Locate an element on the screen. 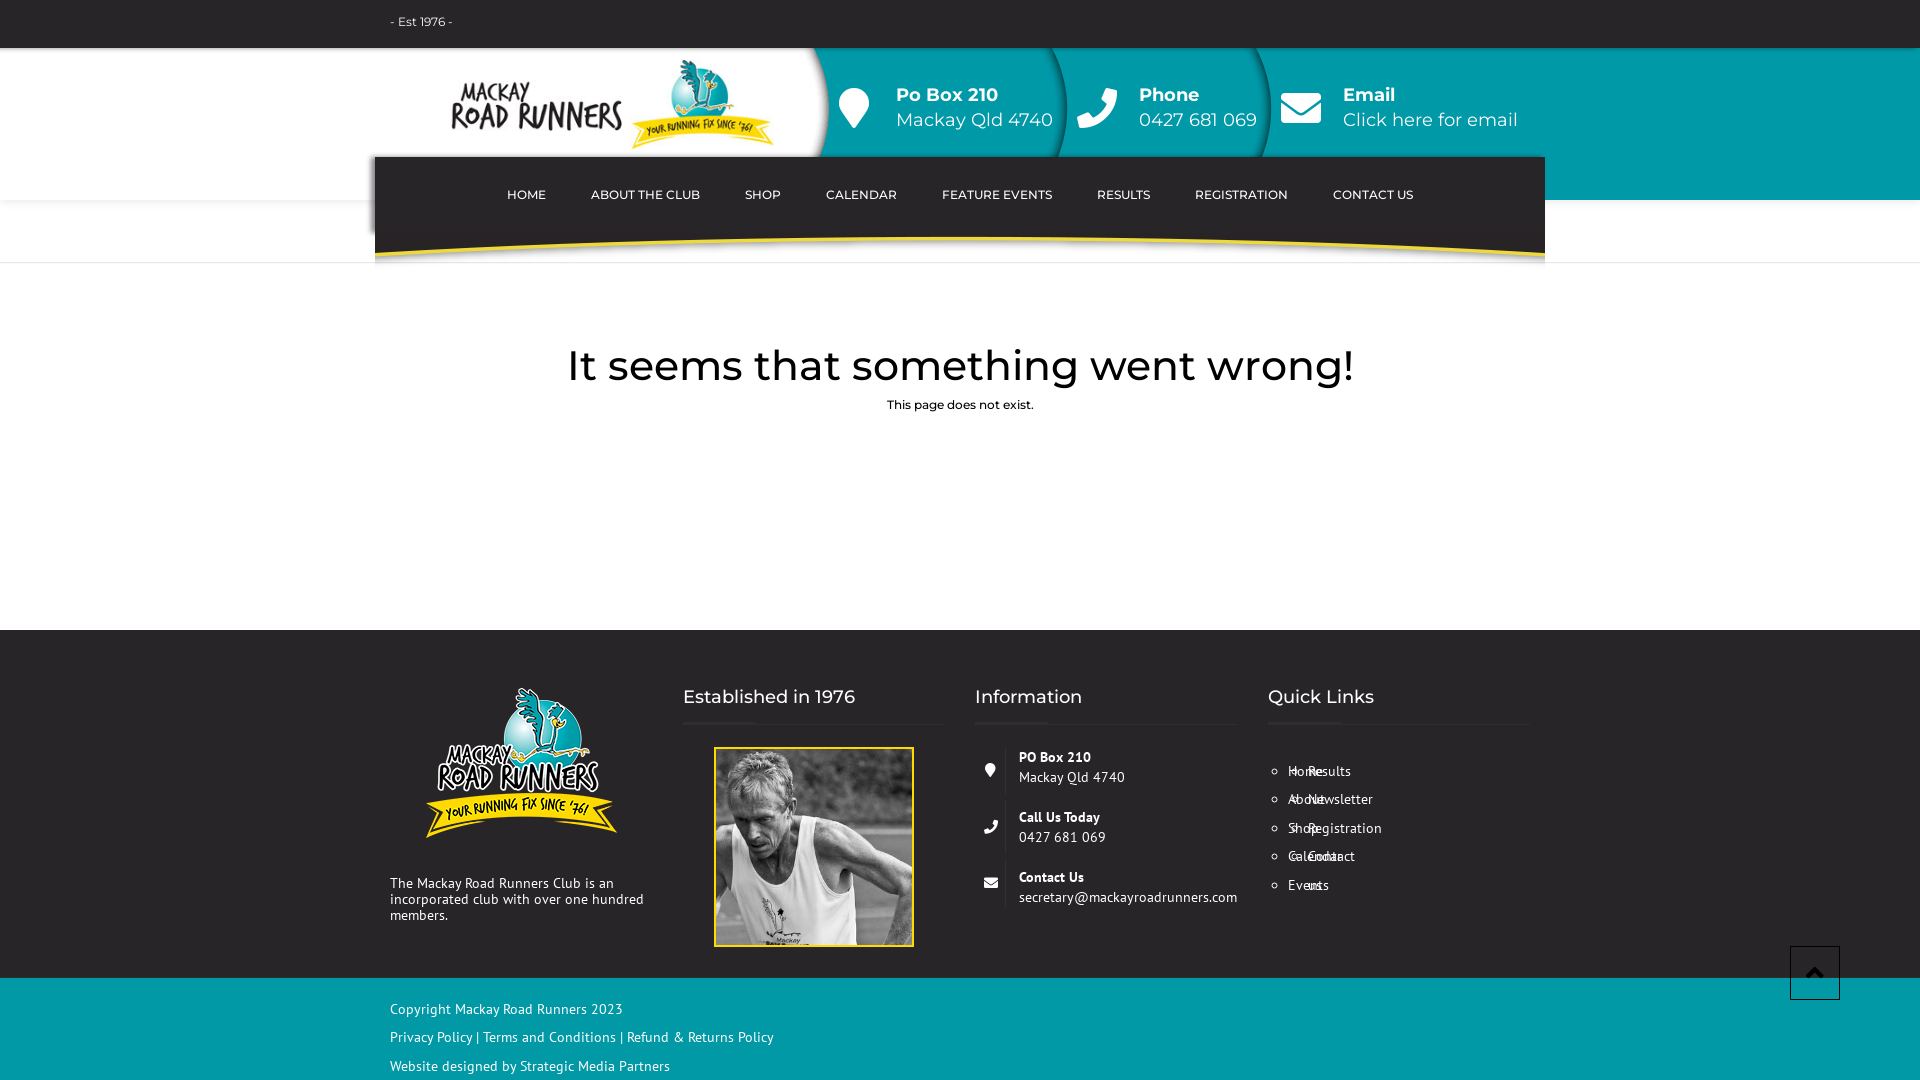  CALENDAR is located at coordinates (862, 194).